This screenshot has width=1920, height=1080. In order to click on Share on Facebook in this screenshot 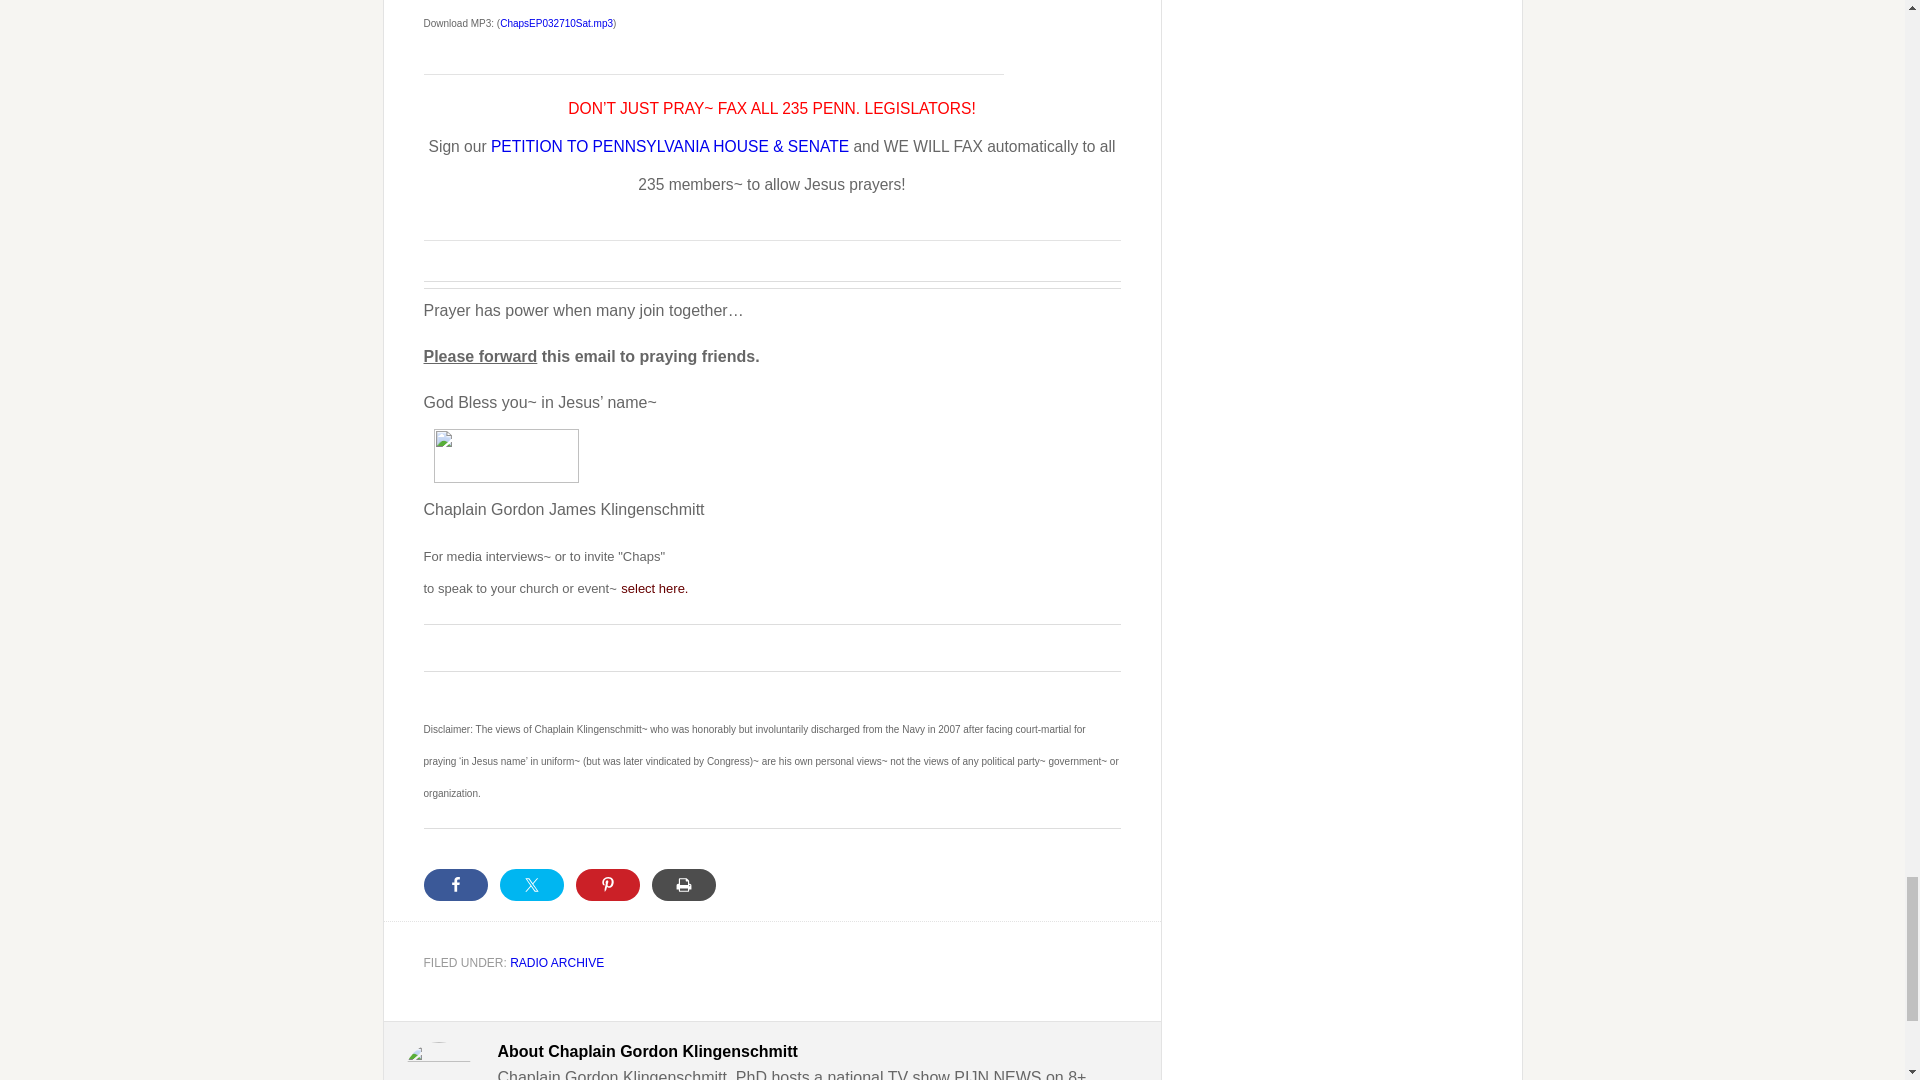, I will do `click(456, 884)`.